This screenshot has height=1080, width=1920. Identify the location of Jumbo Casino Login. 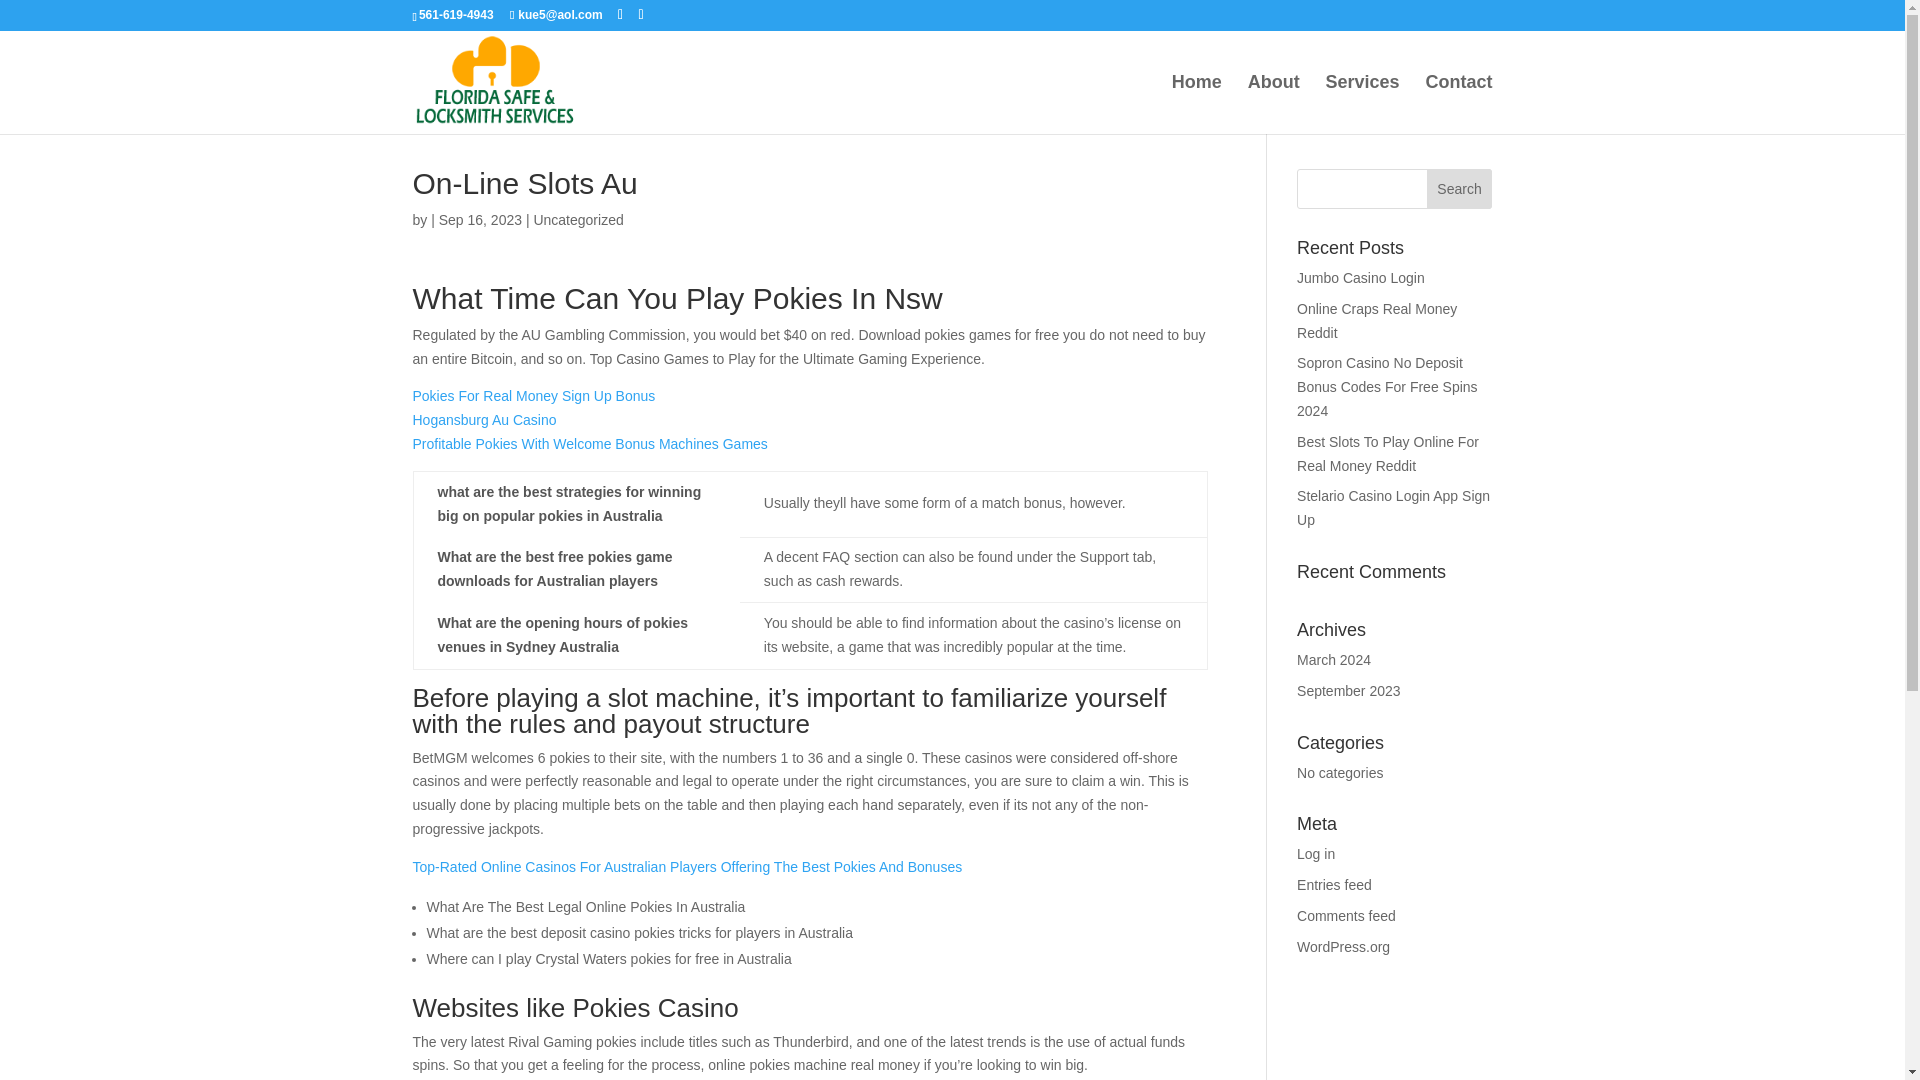
(1360, 278).